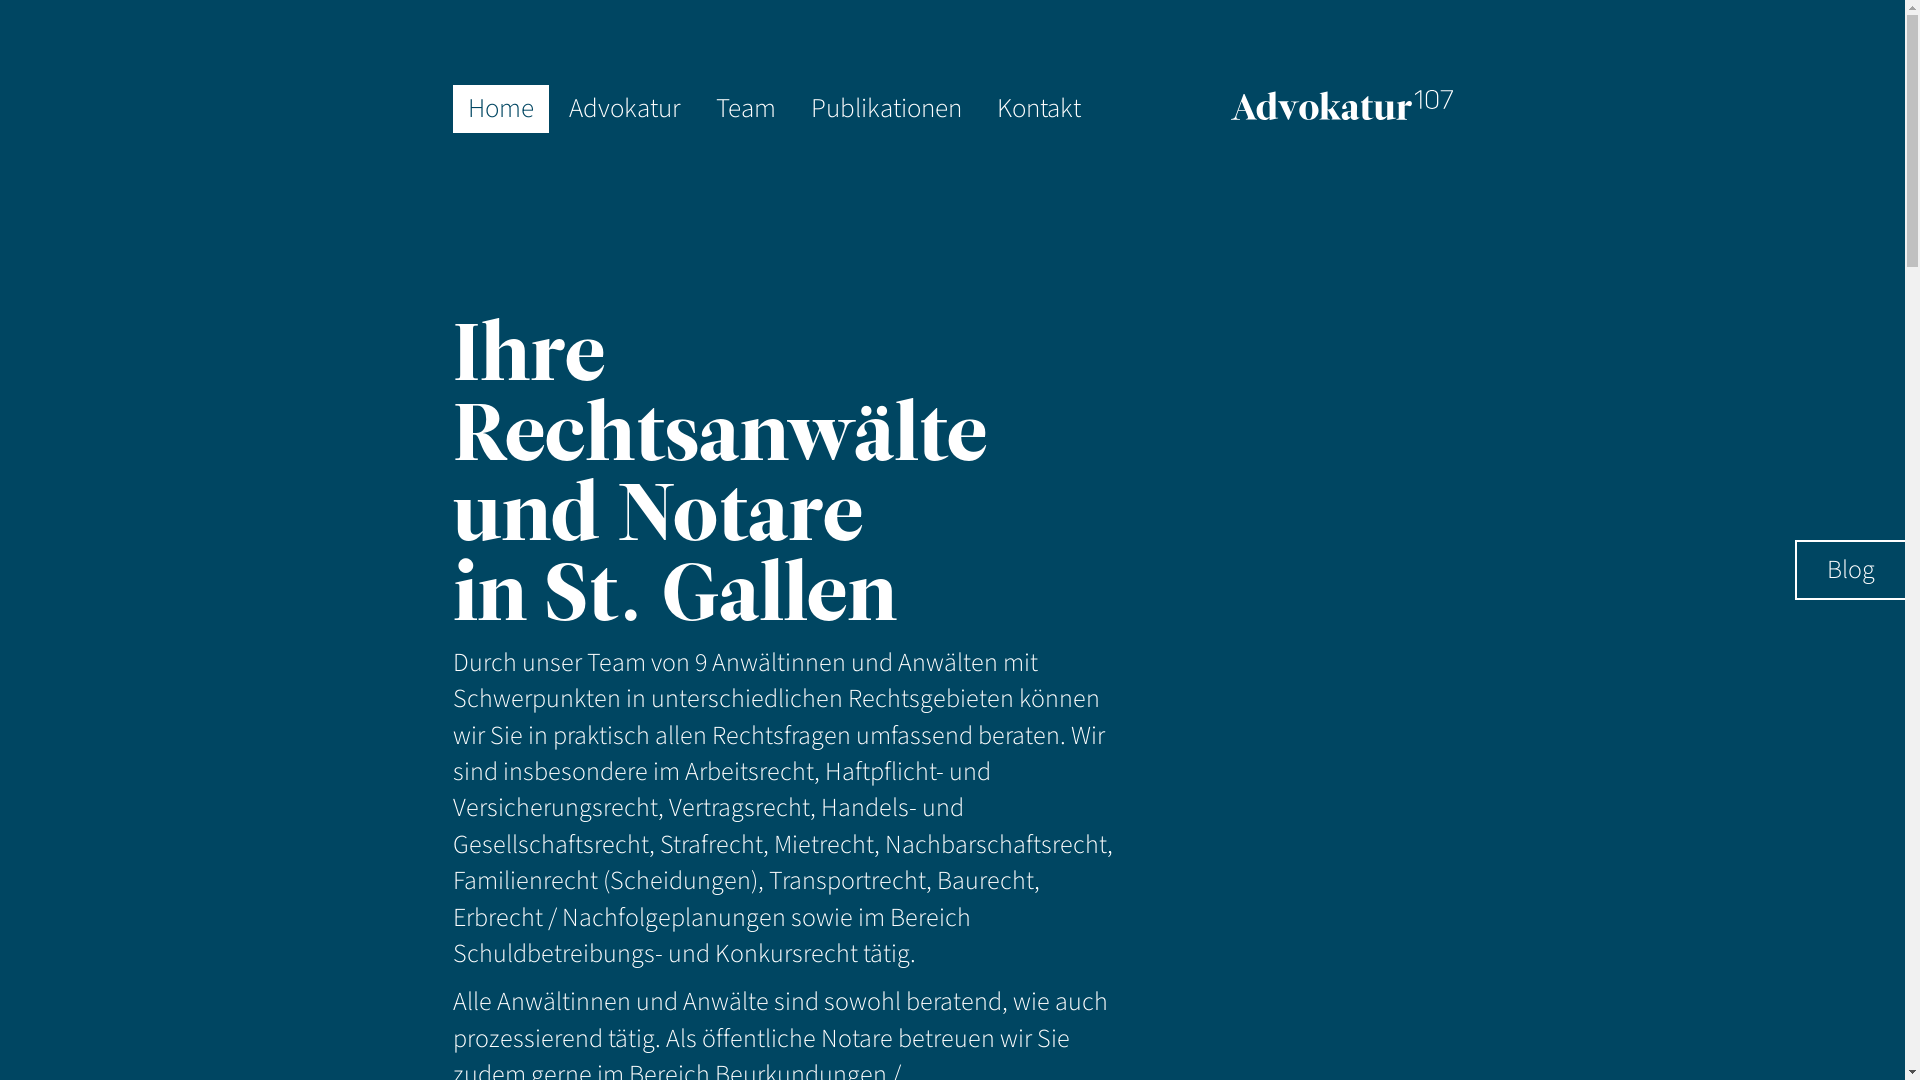  What do you see at coordinates (1039, 109) in the screenshot?
I see `Kontakt` at bounding box center [1039, 109].